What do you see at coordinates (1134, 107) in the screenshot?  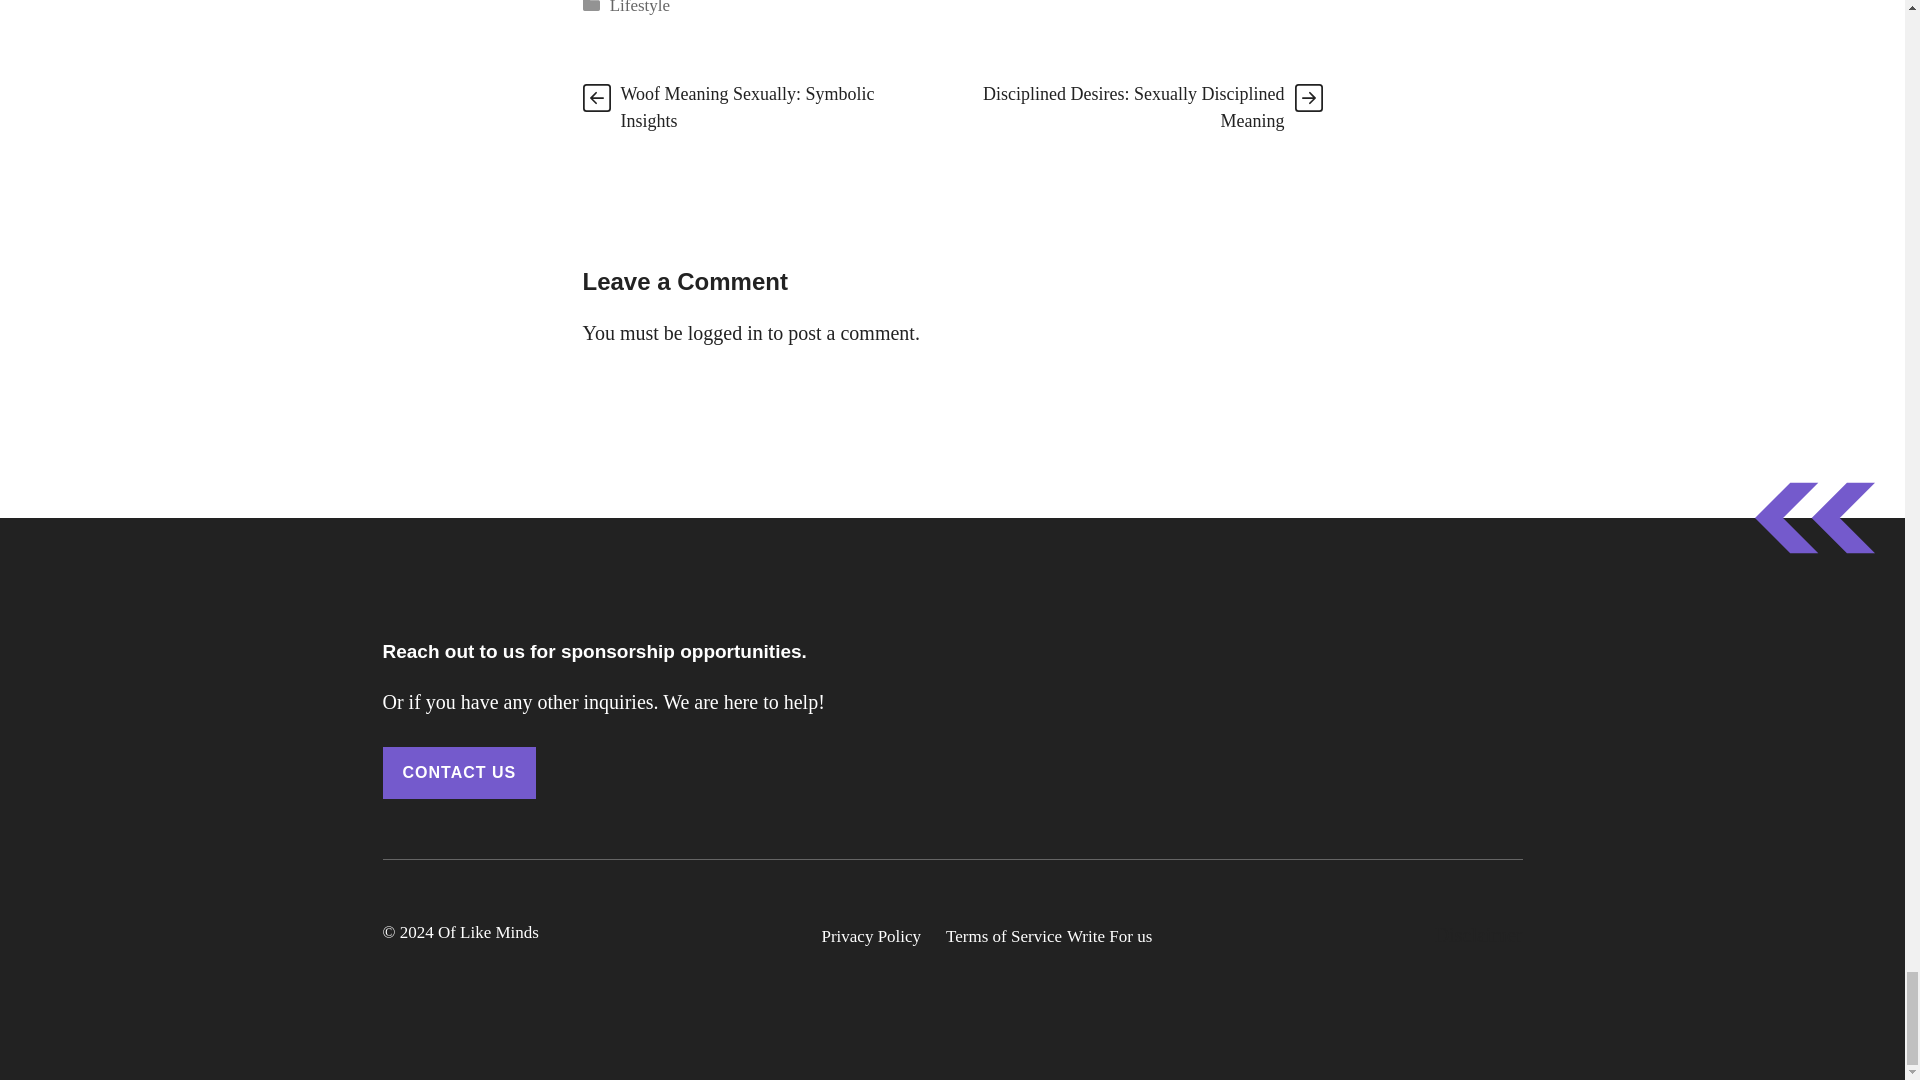 I see `Disciplined Desires: Sexually Disciplined Meaning` at bounding box center [1134, 107].